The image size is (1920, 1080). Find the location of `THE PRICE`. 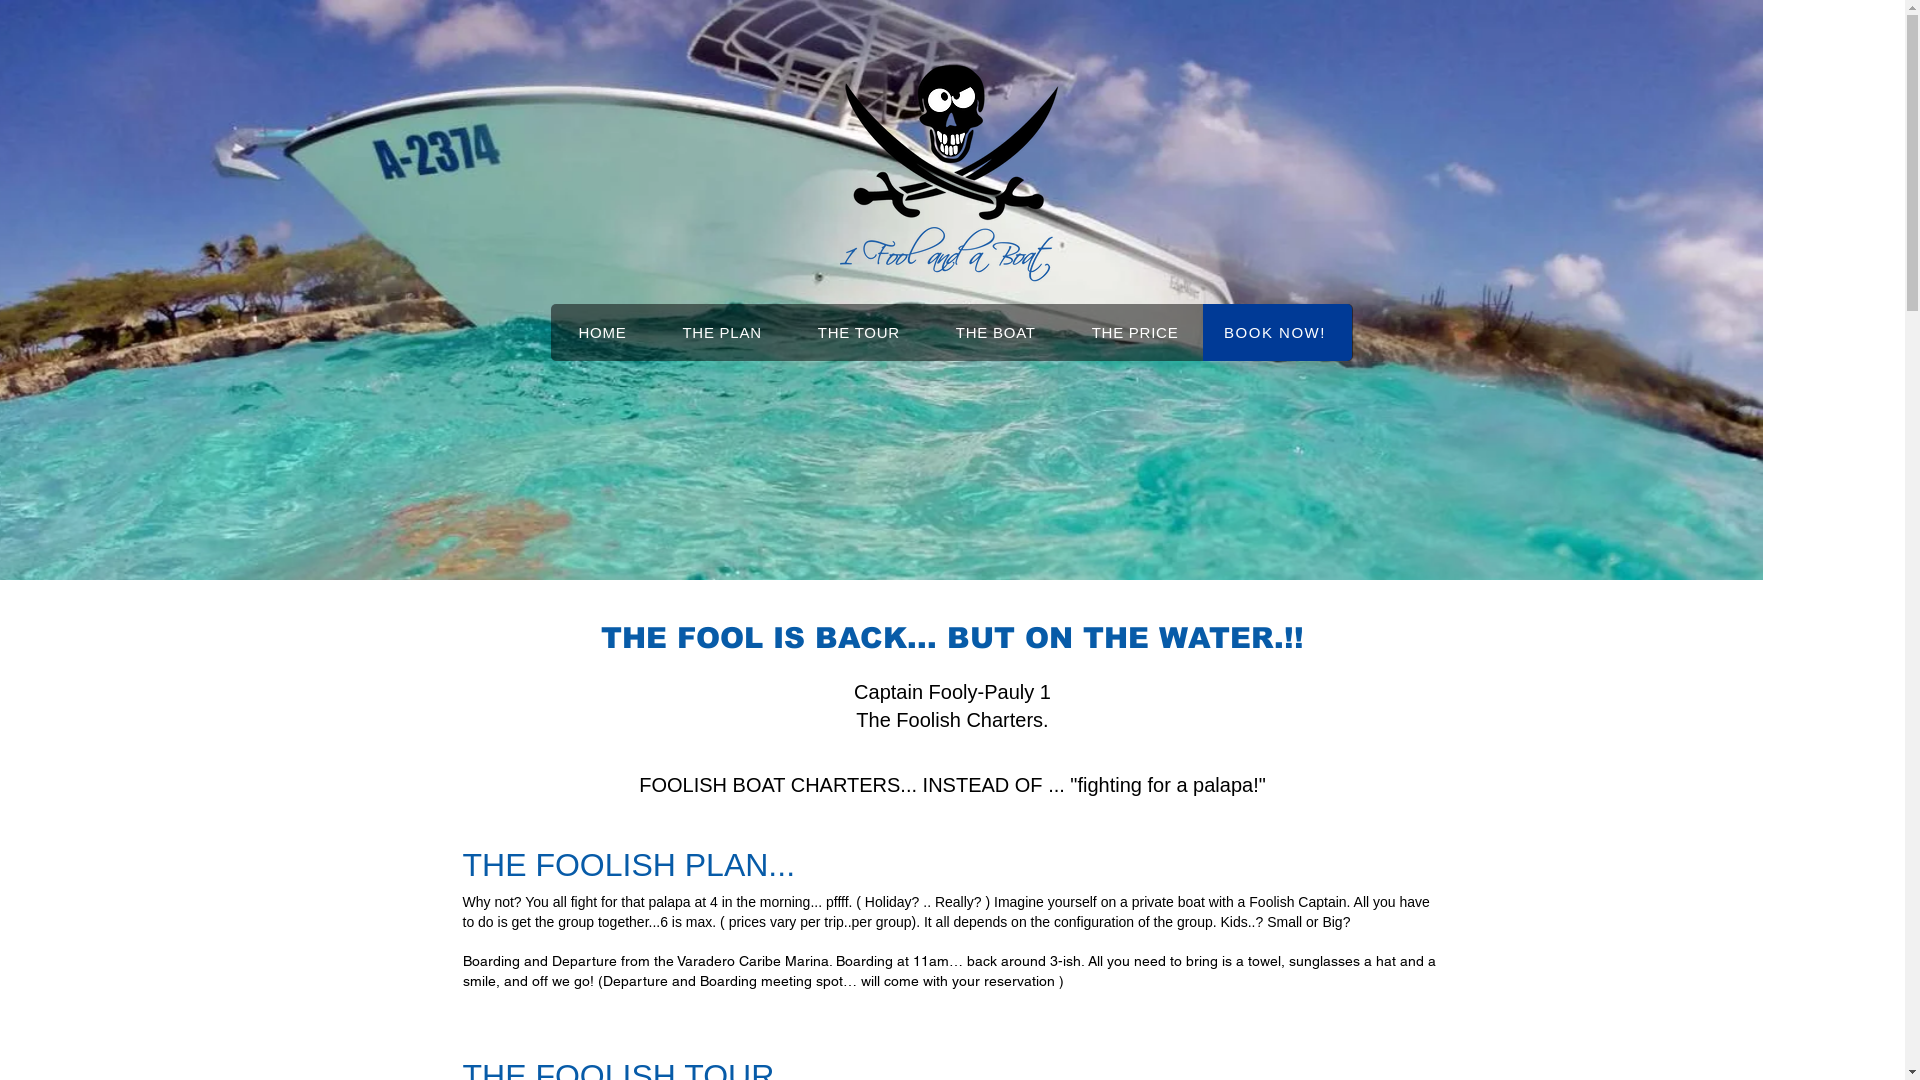

THE PRICE is located at coordinates (1136, 332).